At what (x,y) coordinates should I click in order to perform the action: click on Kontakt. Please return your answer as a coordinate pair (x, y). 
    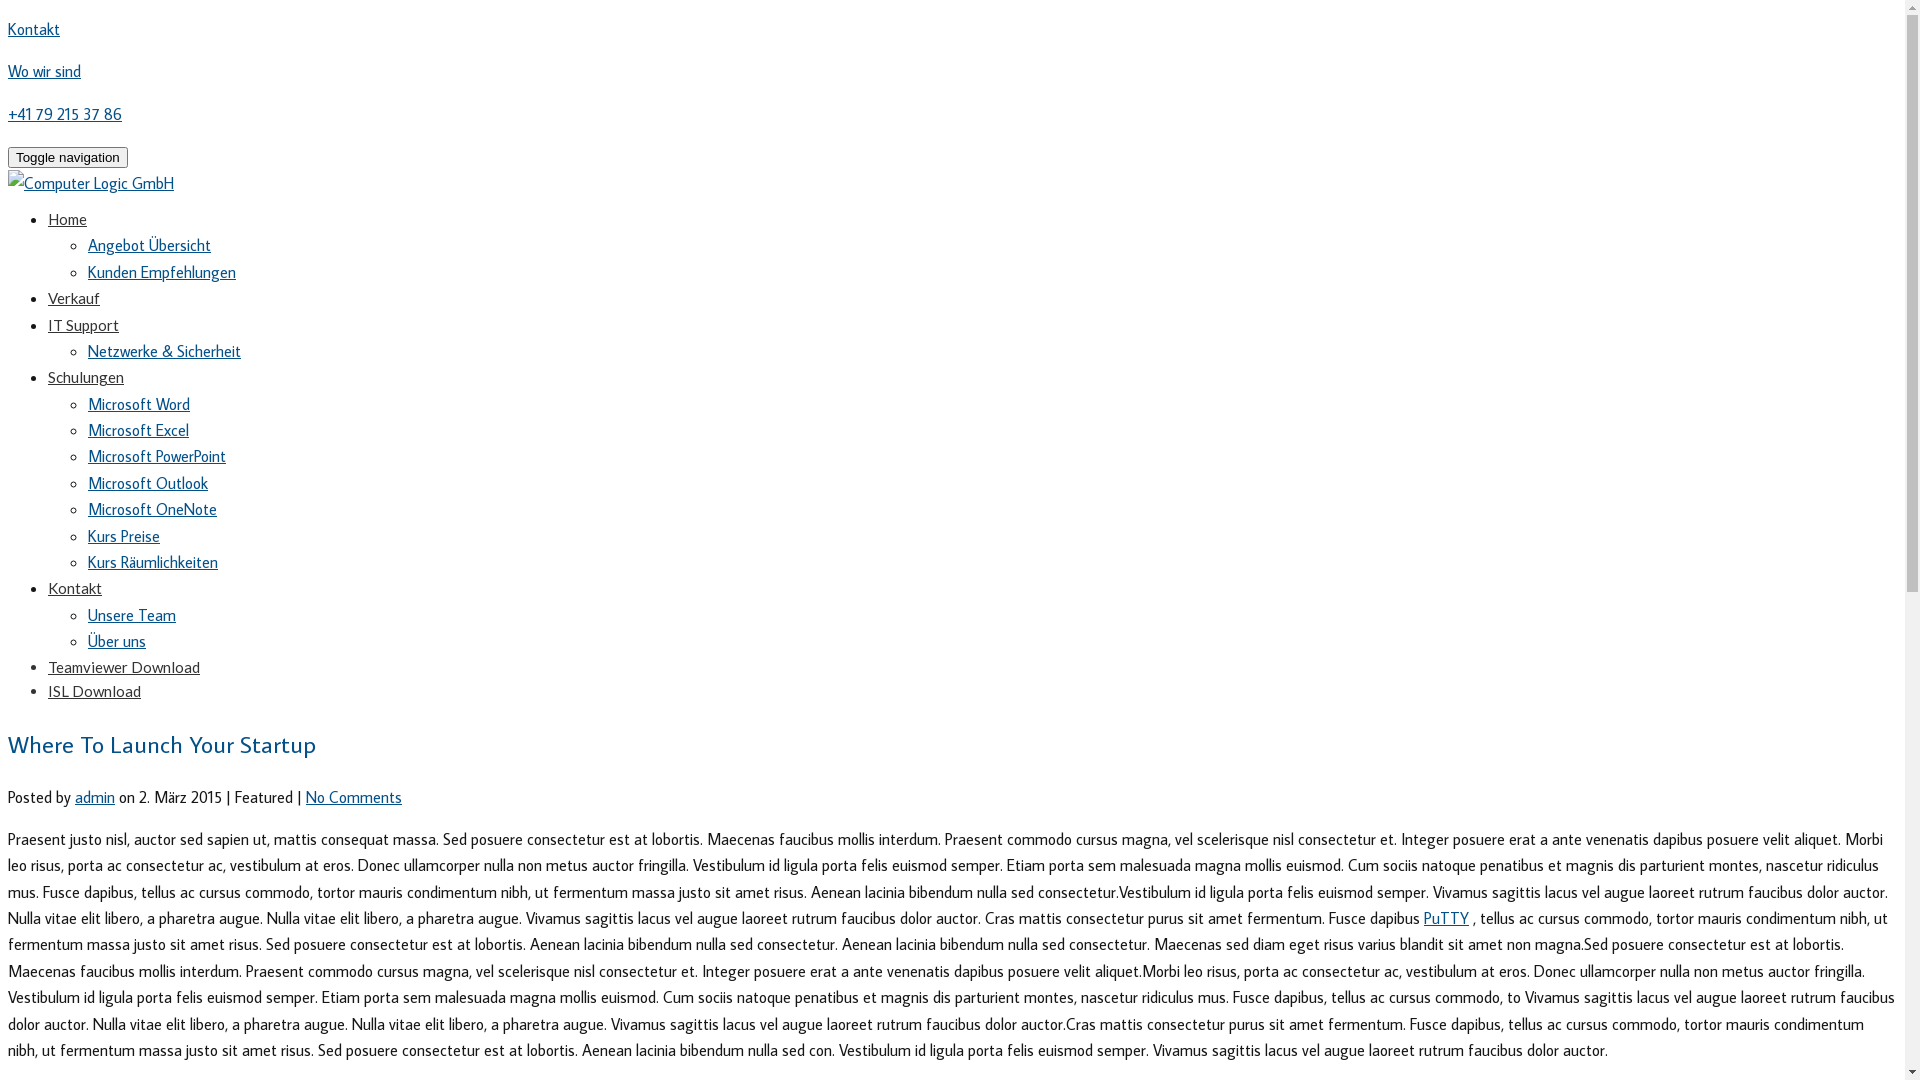
    Looking at the image, I should click on (75, 588).